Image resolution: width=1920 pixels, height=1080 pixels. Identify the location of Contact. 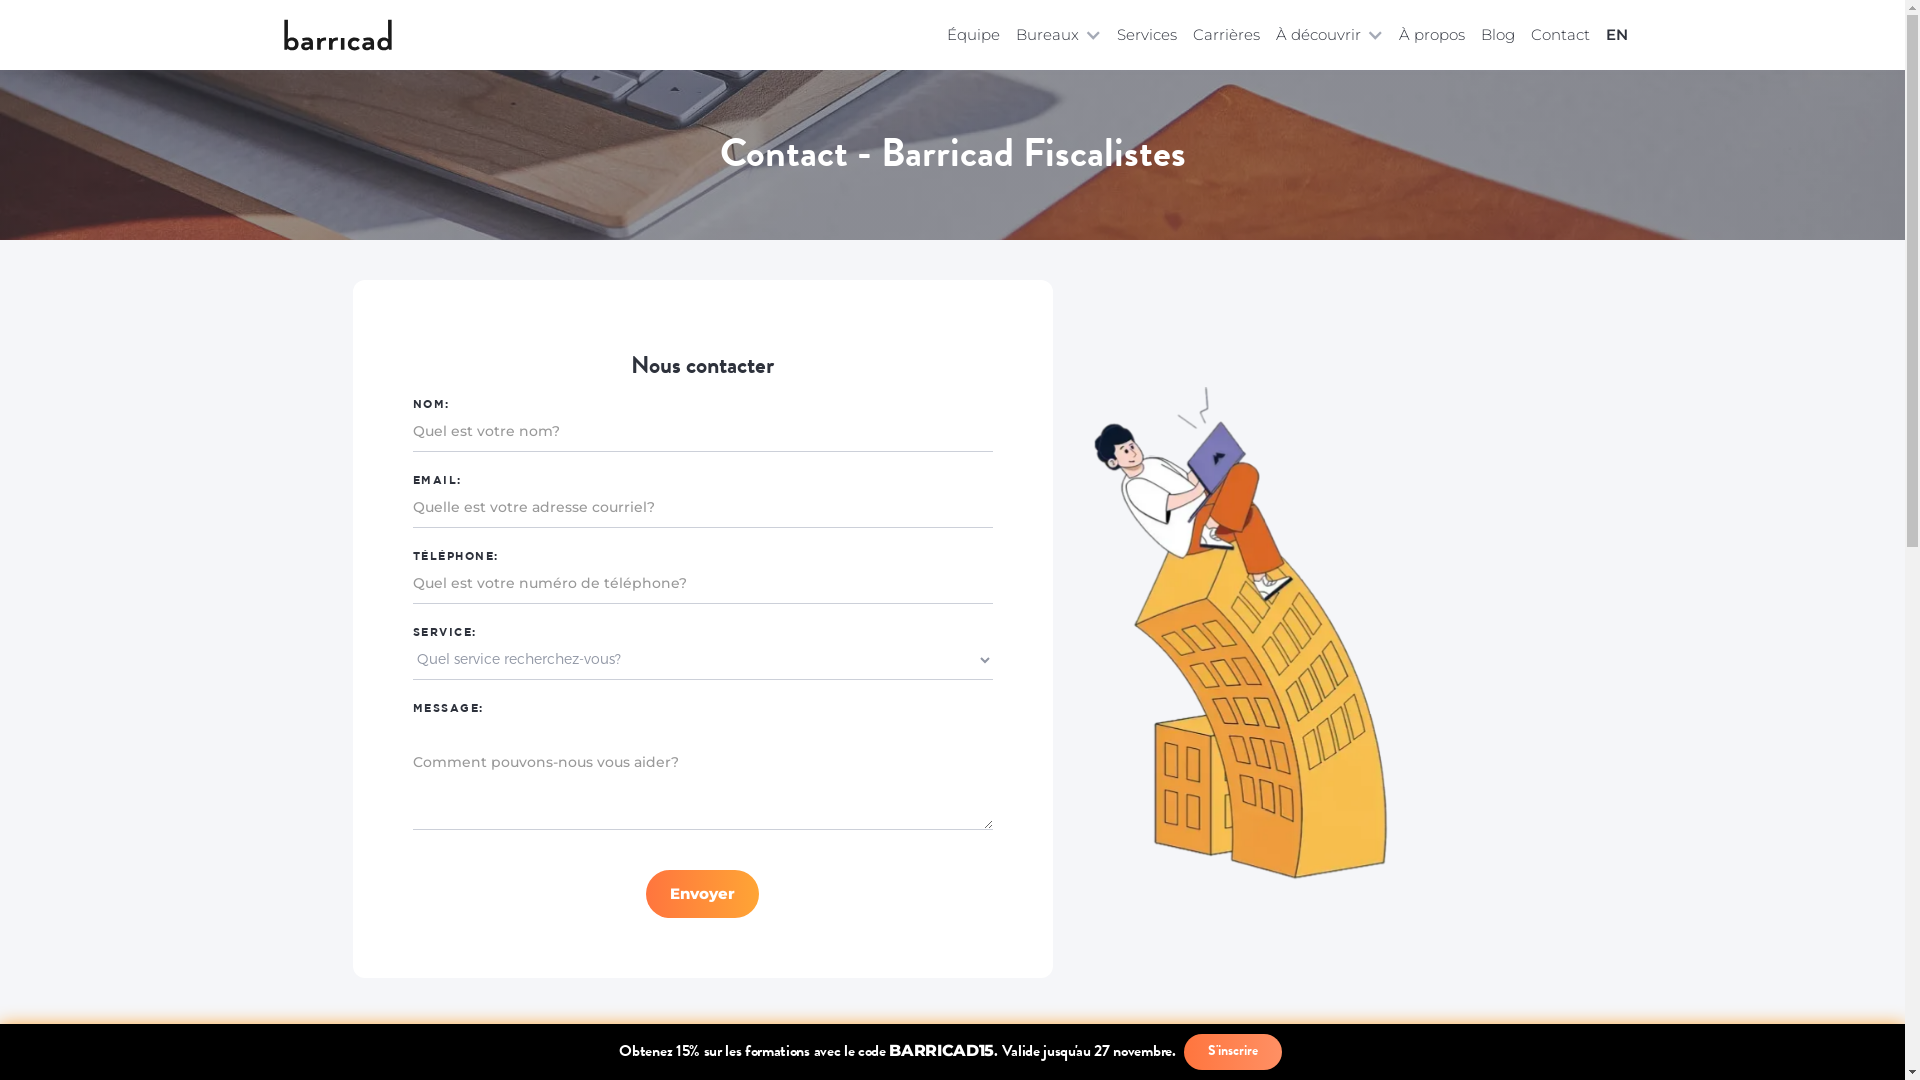
(1560, 35).